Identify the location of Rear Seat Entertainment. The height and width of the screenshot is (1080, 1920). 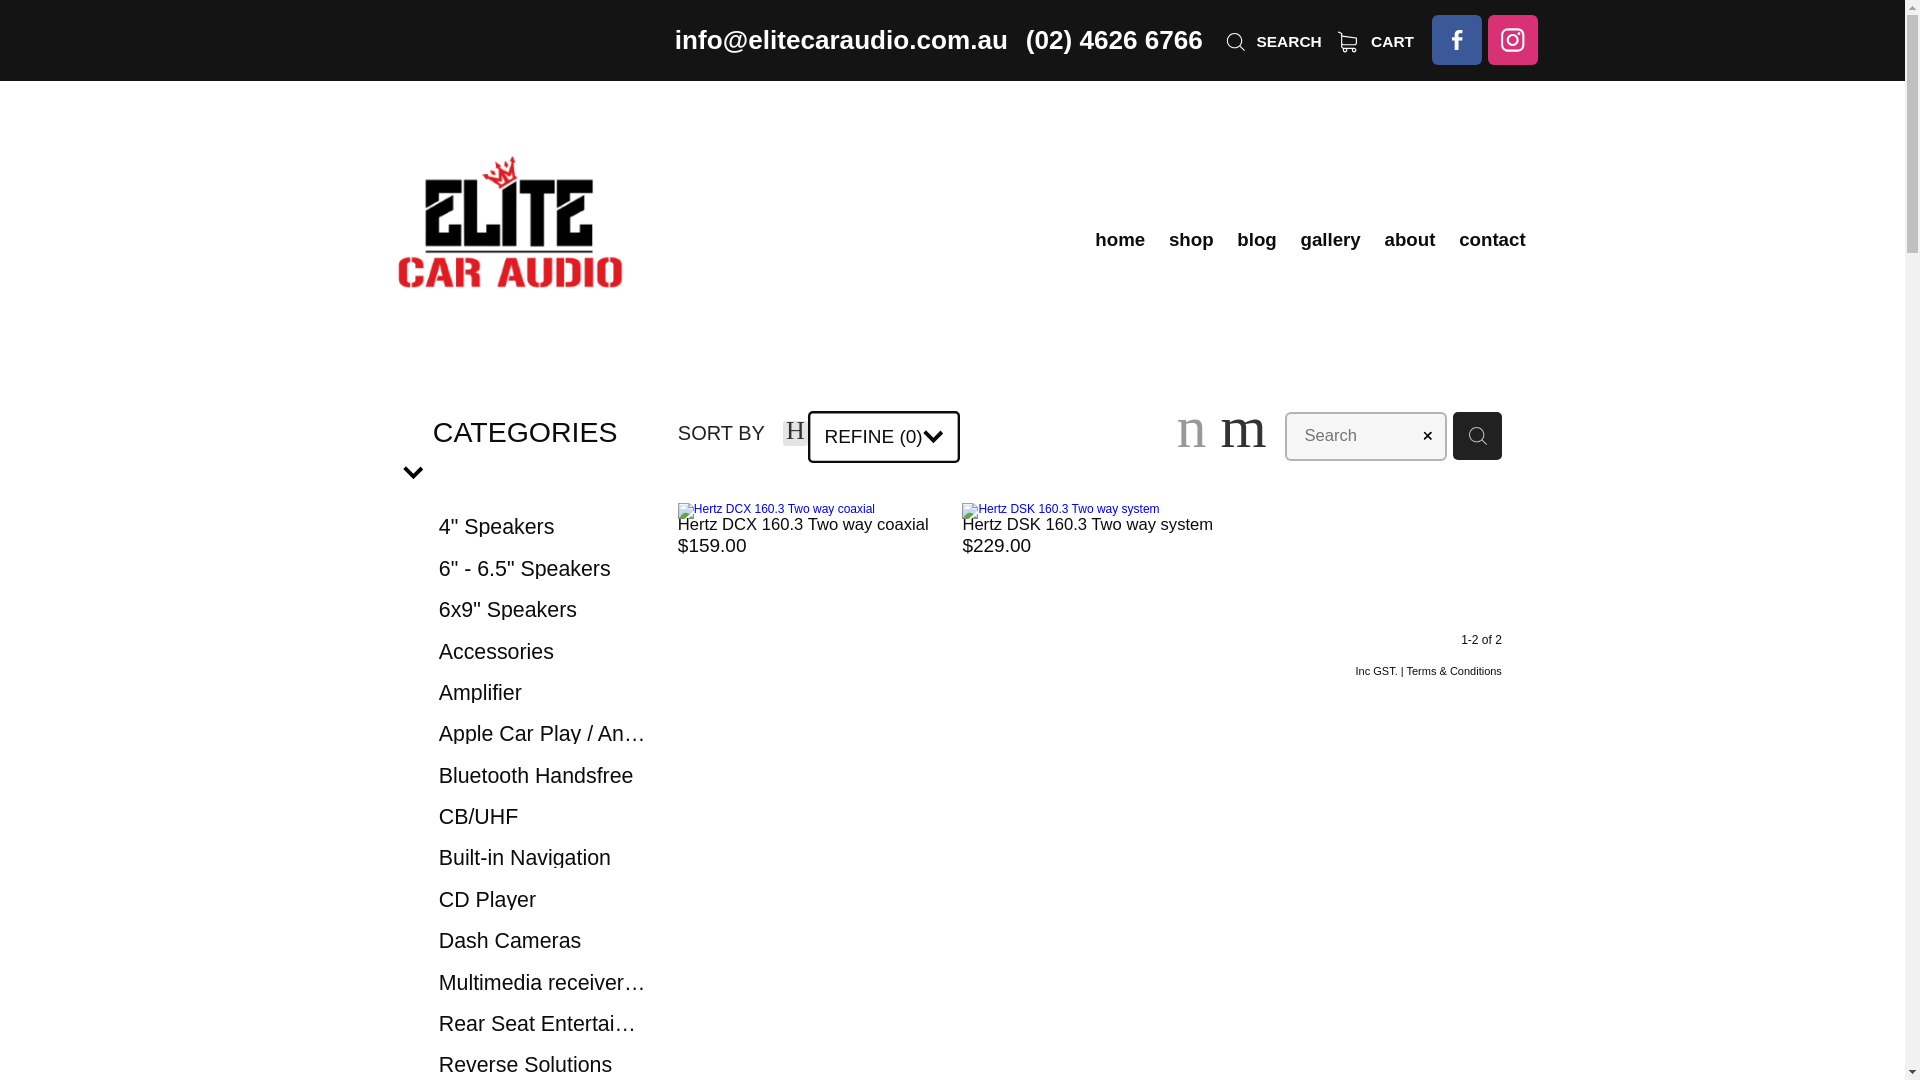
(543, 1023).